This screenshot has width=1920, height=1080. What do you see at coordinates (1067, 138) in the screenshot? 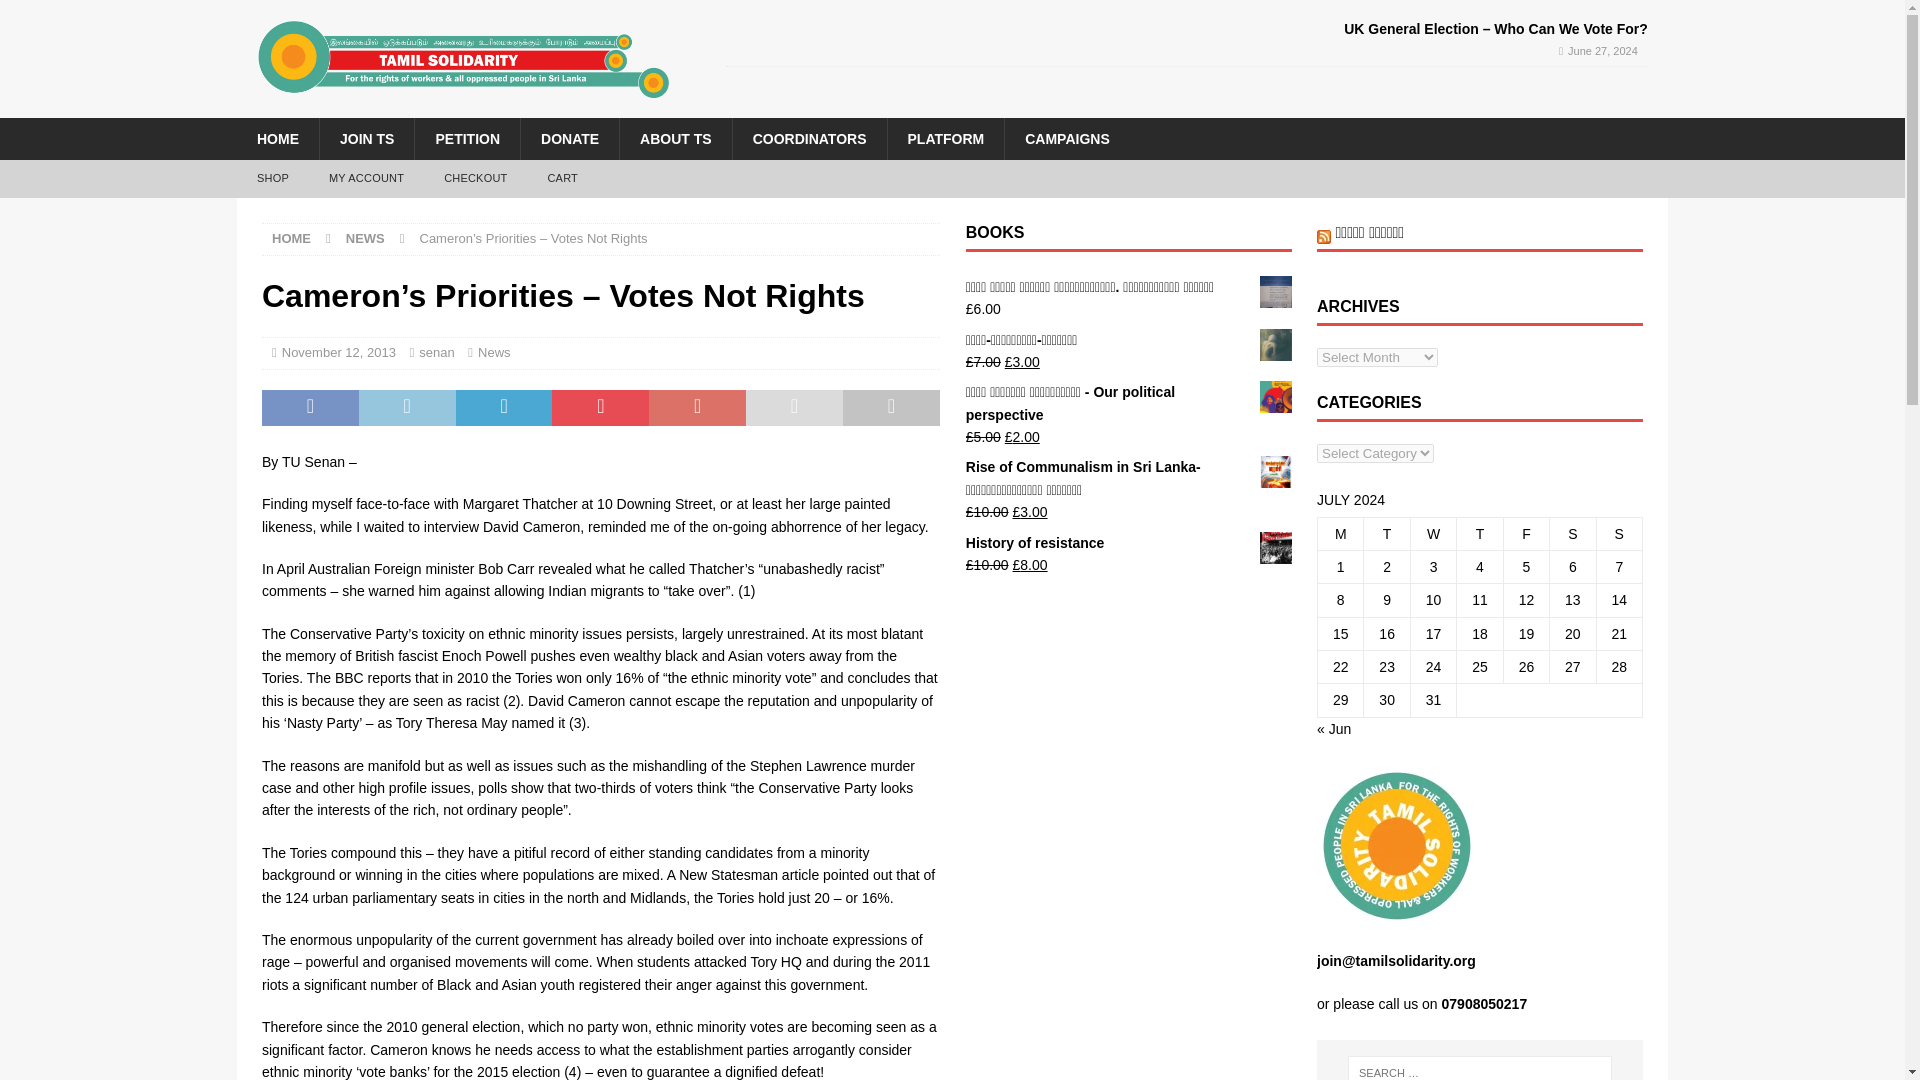
I see `CAMPAIGNS` at bounding box center [1067, 138].